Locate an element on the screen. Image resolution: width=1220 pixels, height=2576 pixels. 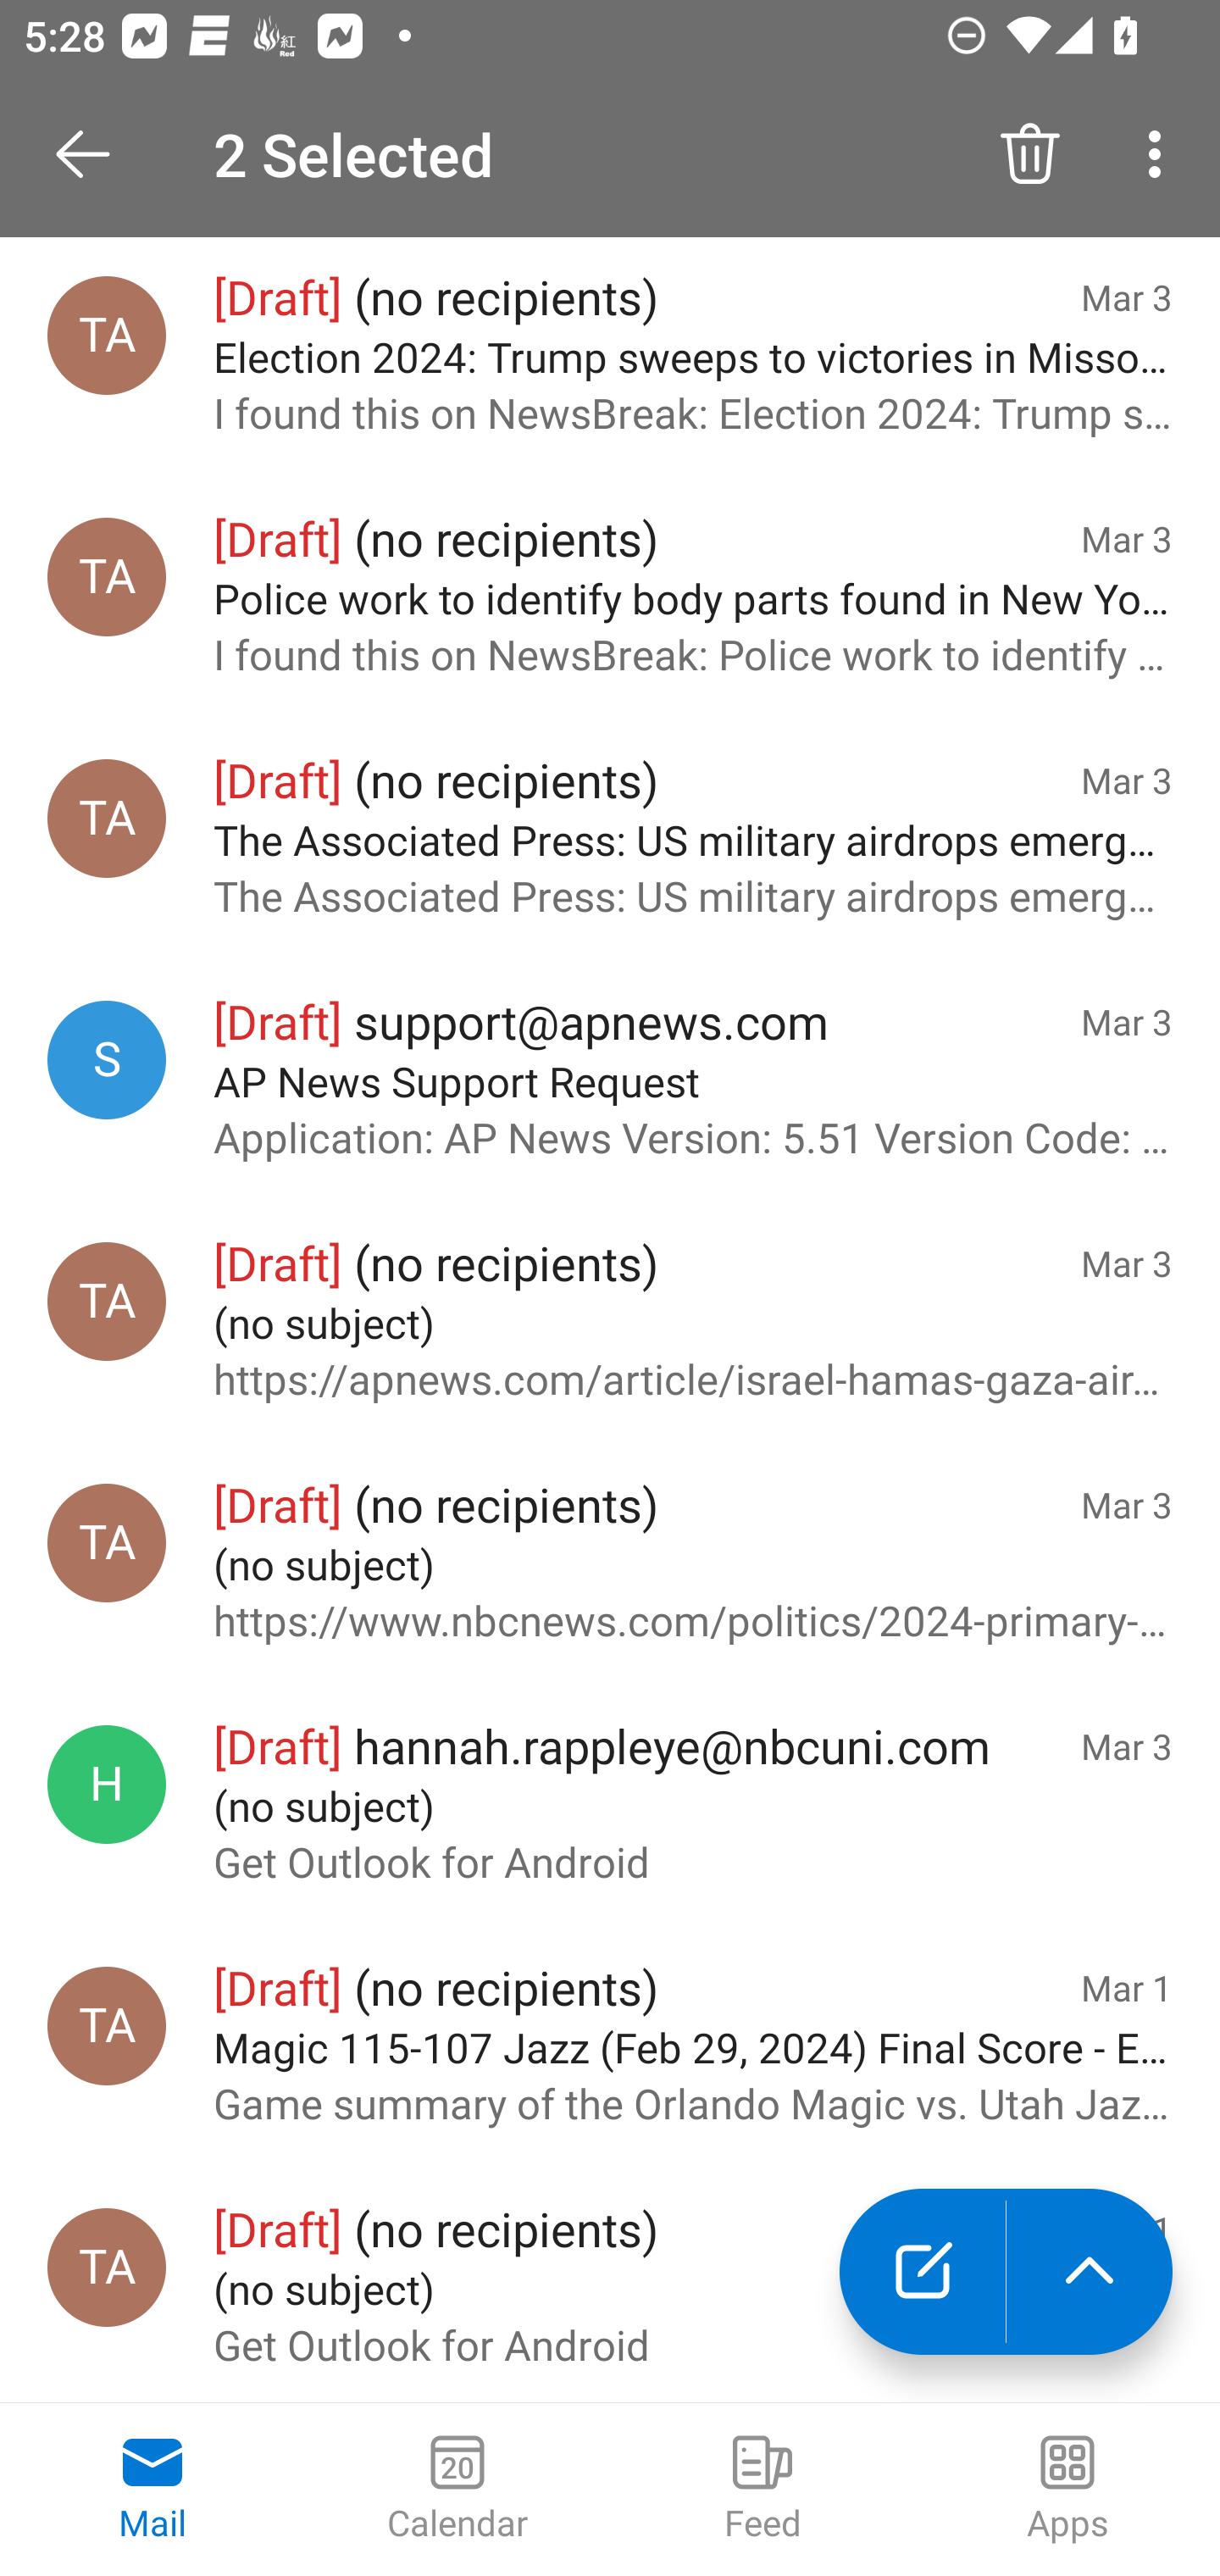
Test Appium, testappium002@outlook.com is located at coordinates (107, 576).